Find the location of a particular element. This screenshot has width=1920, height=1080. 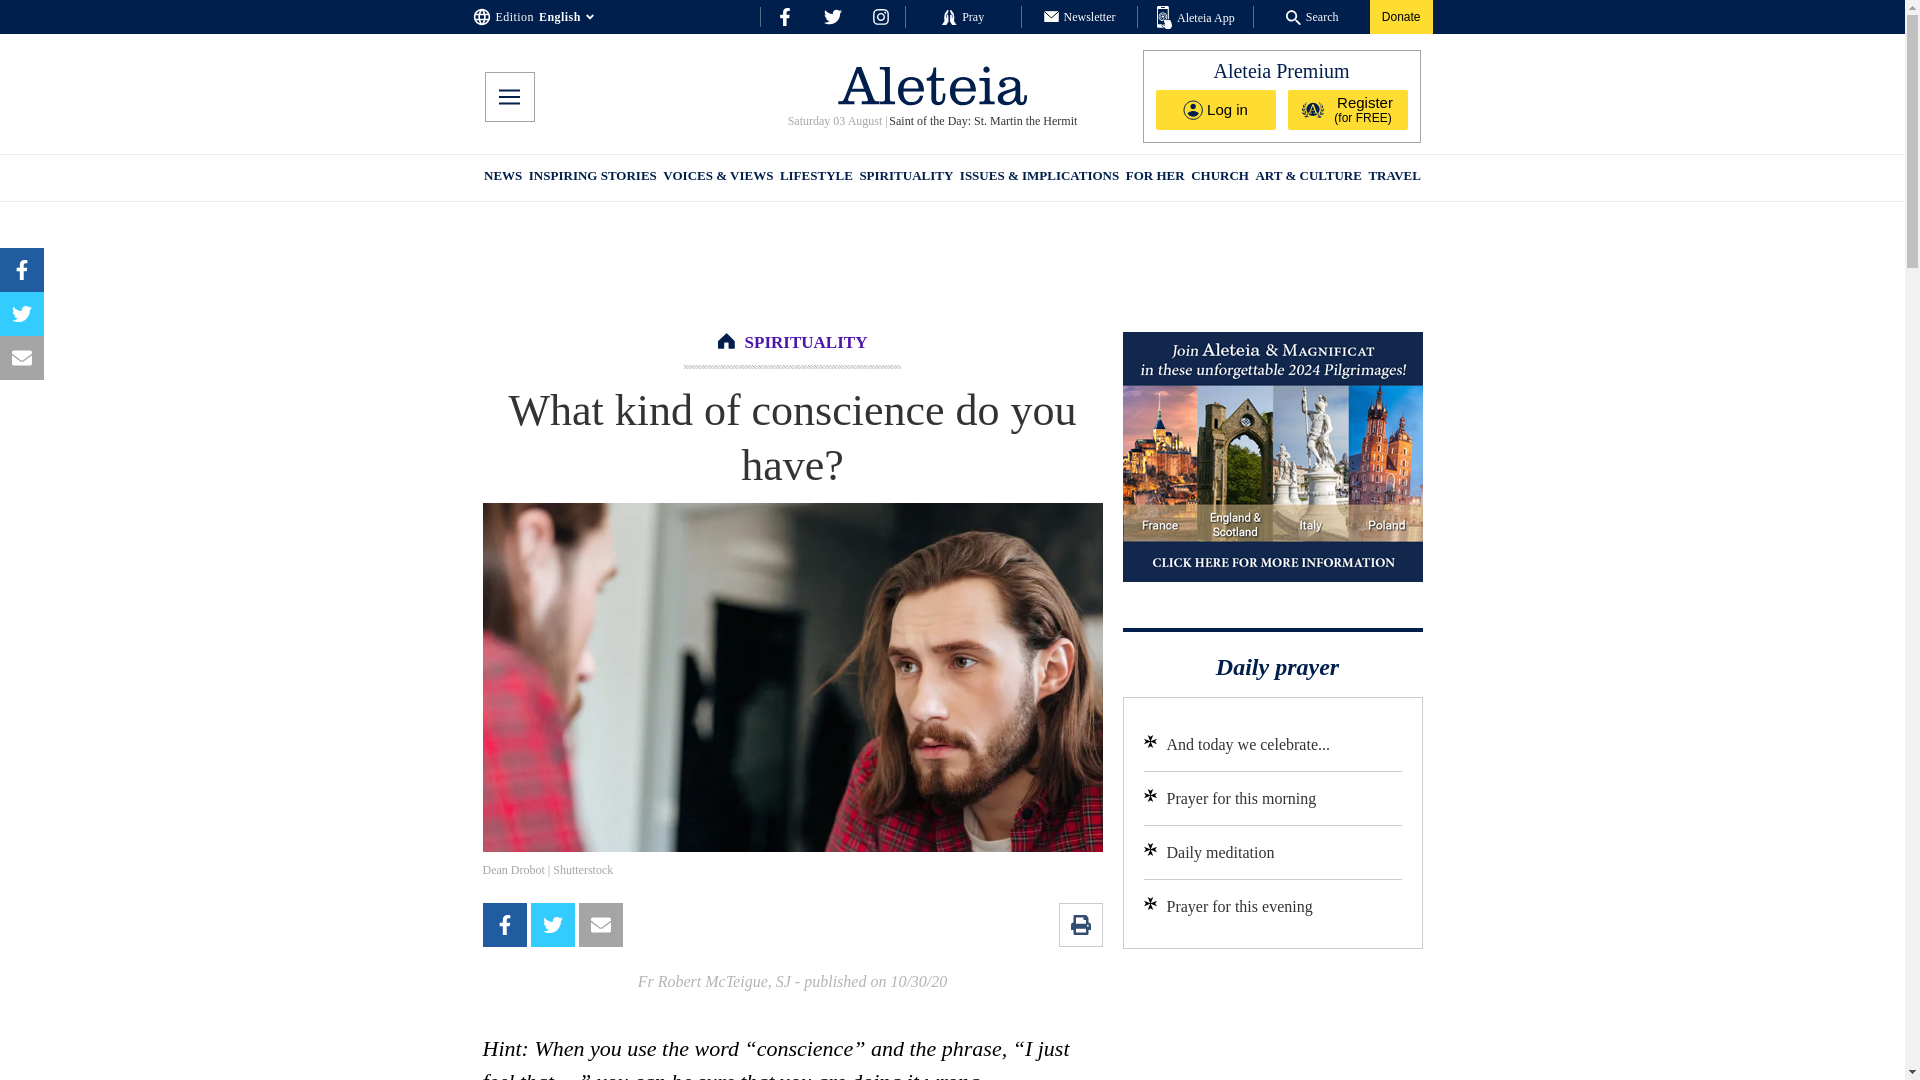

Newsletter is located at coordinates (1080, 16).